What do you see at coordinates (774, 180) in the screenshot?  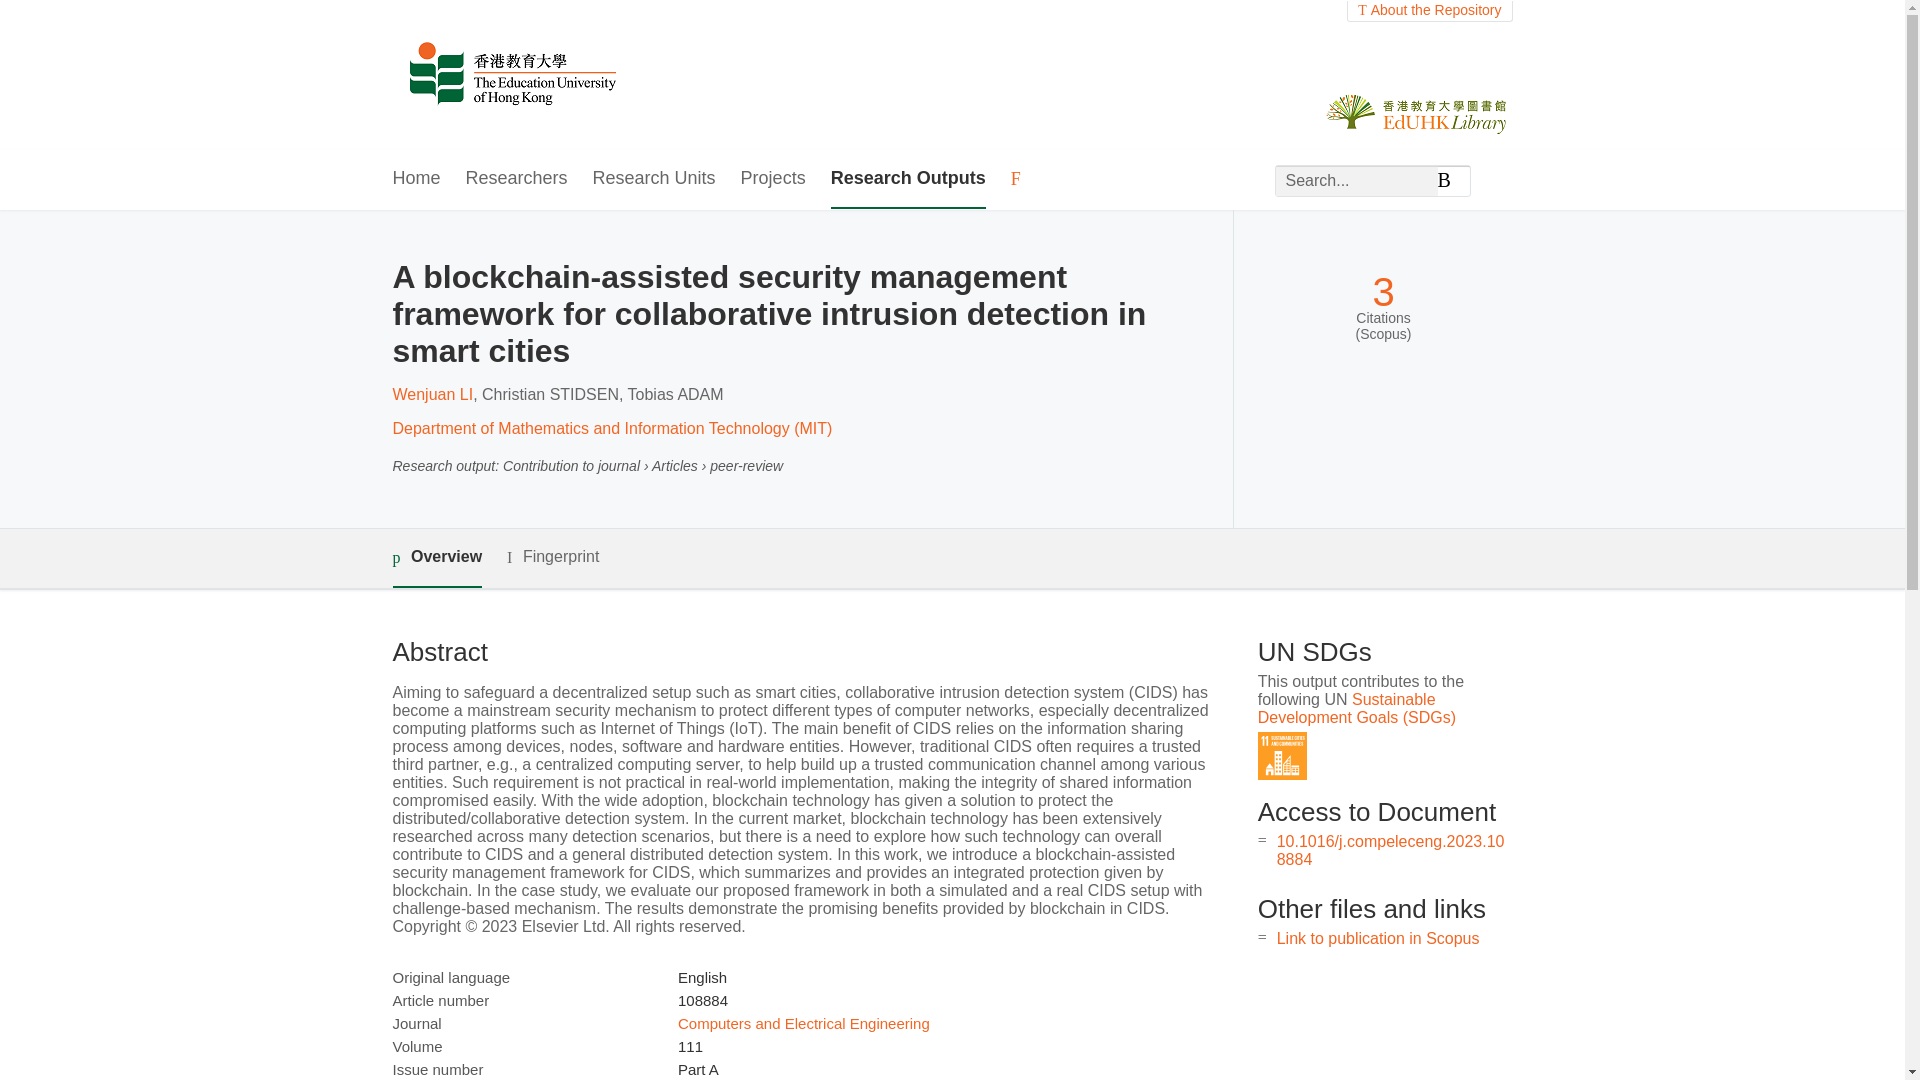 I see `Projects` at bounding box center [774, 180].